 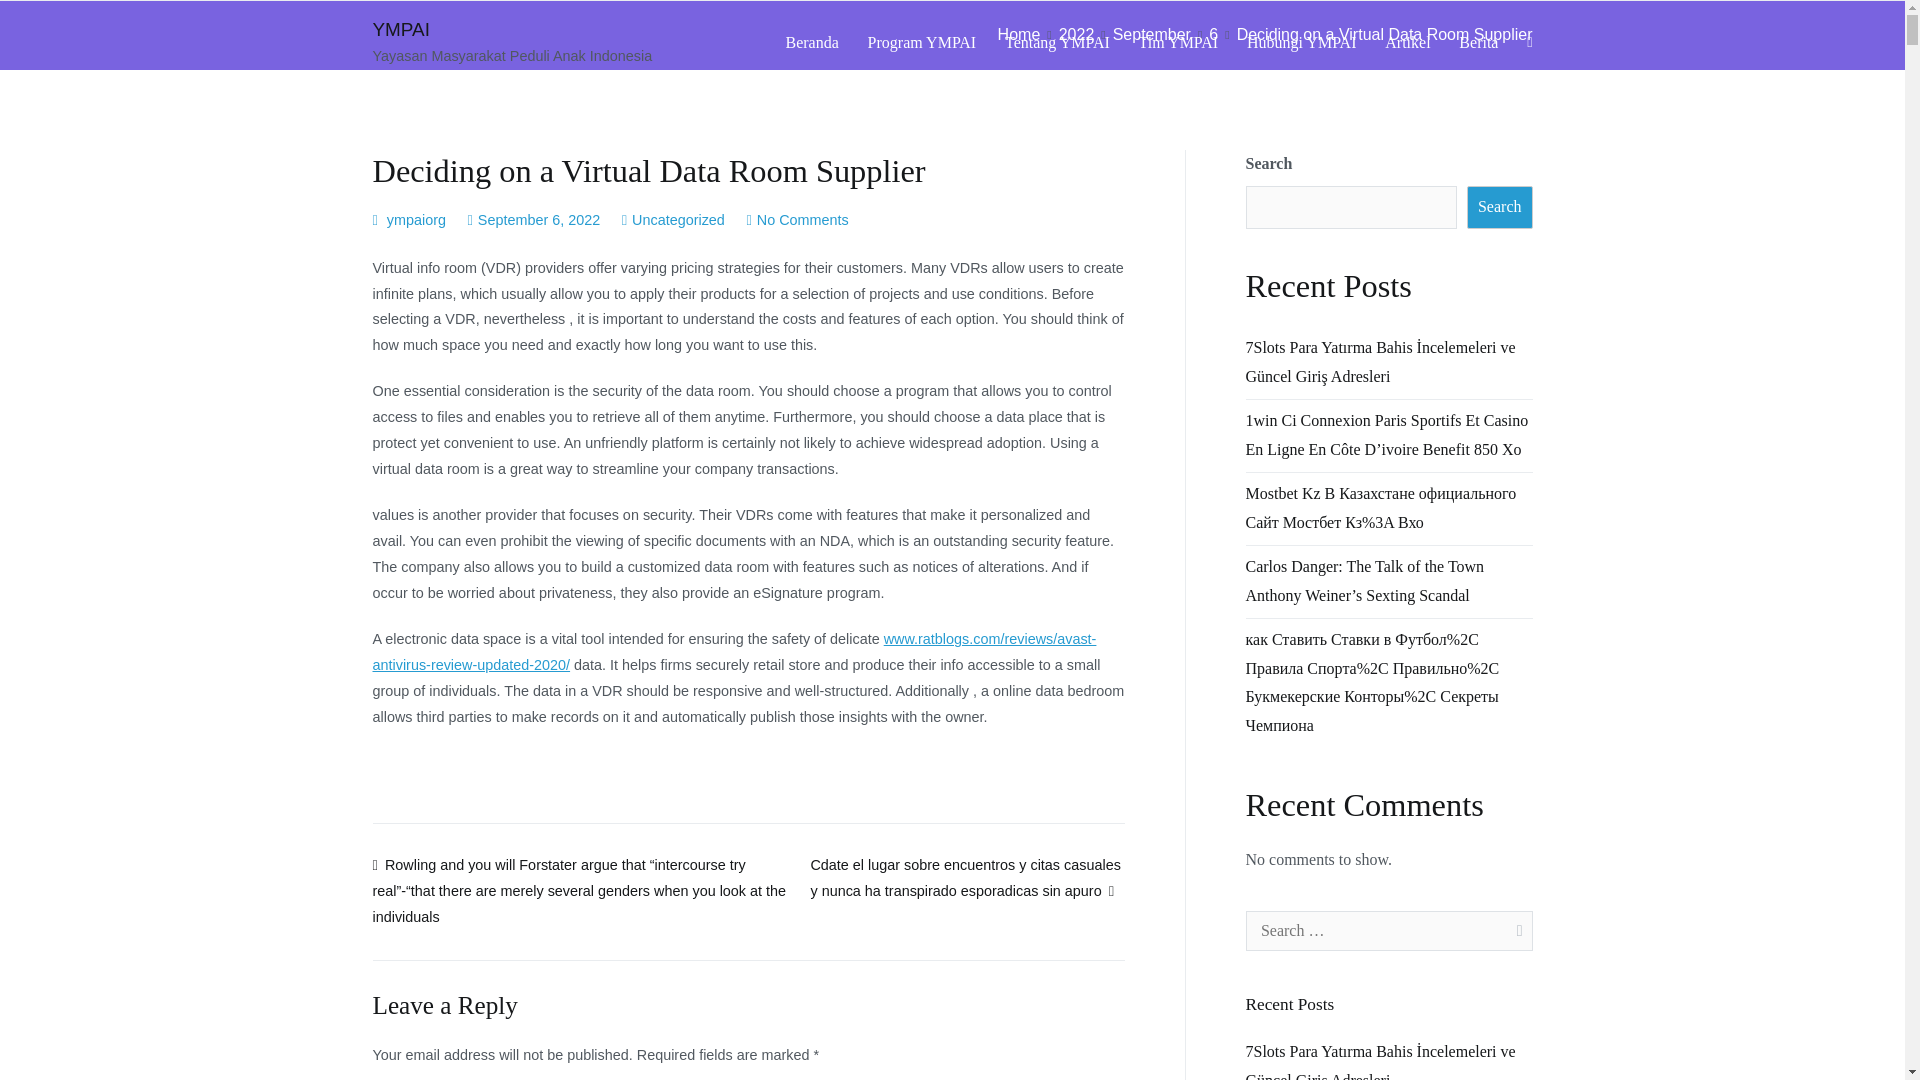 I want to click on Tim YMPAI, so click(x=1178, y=44).